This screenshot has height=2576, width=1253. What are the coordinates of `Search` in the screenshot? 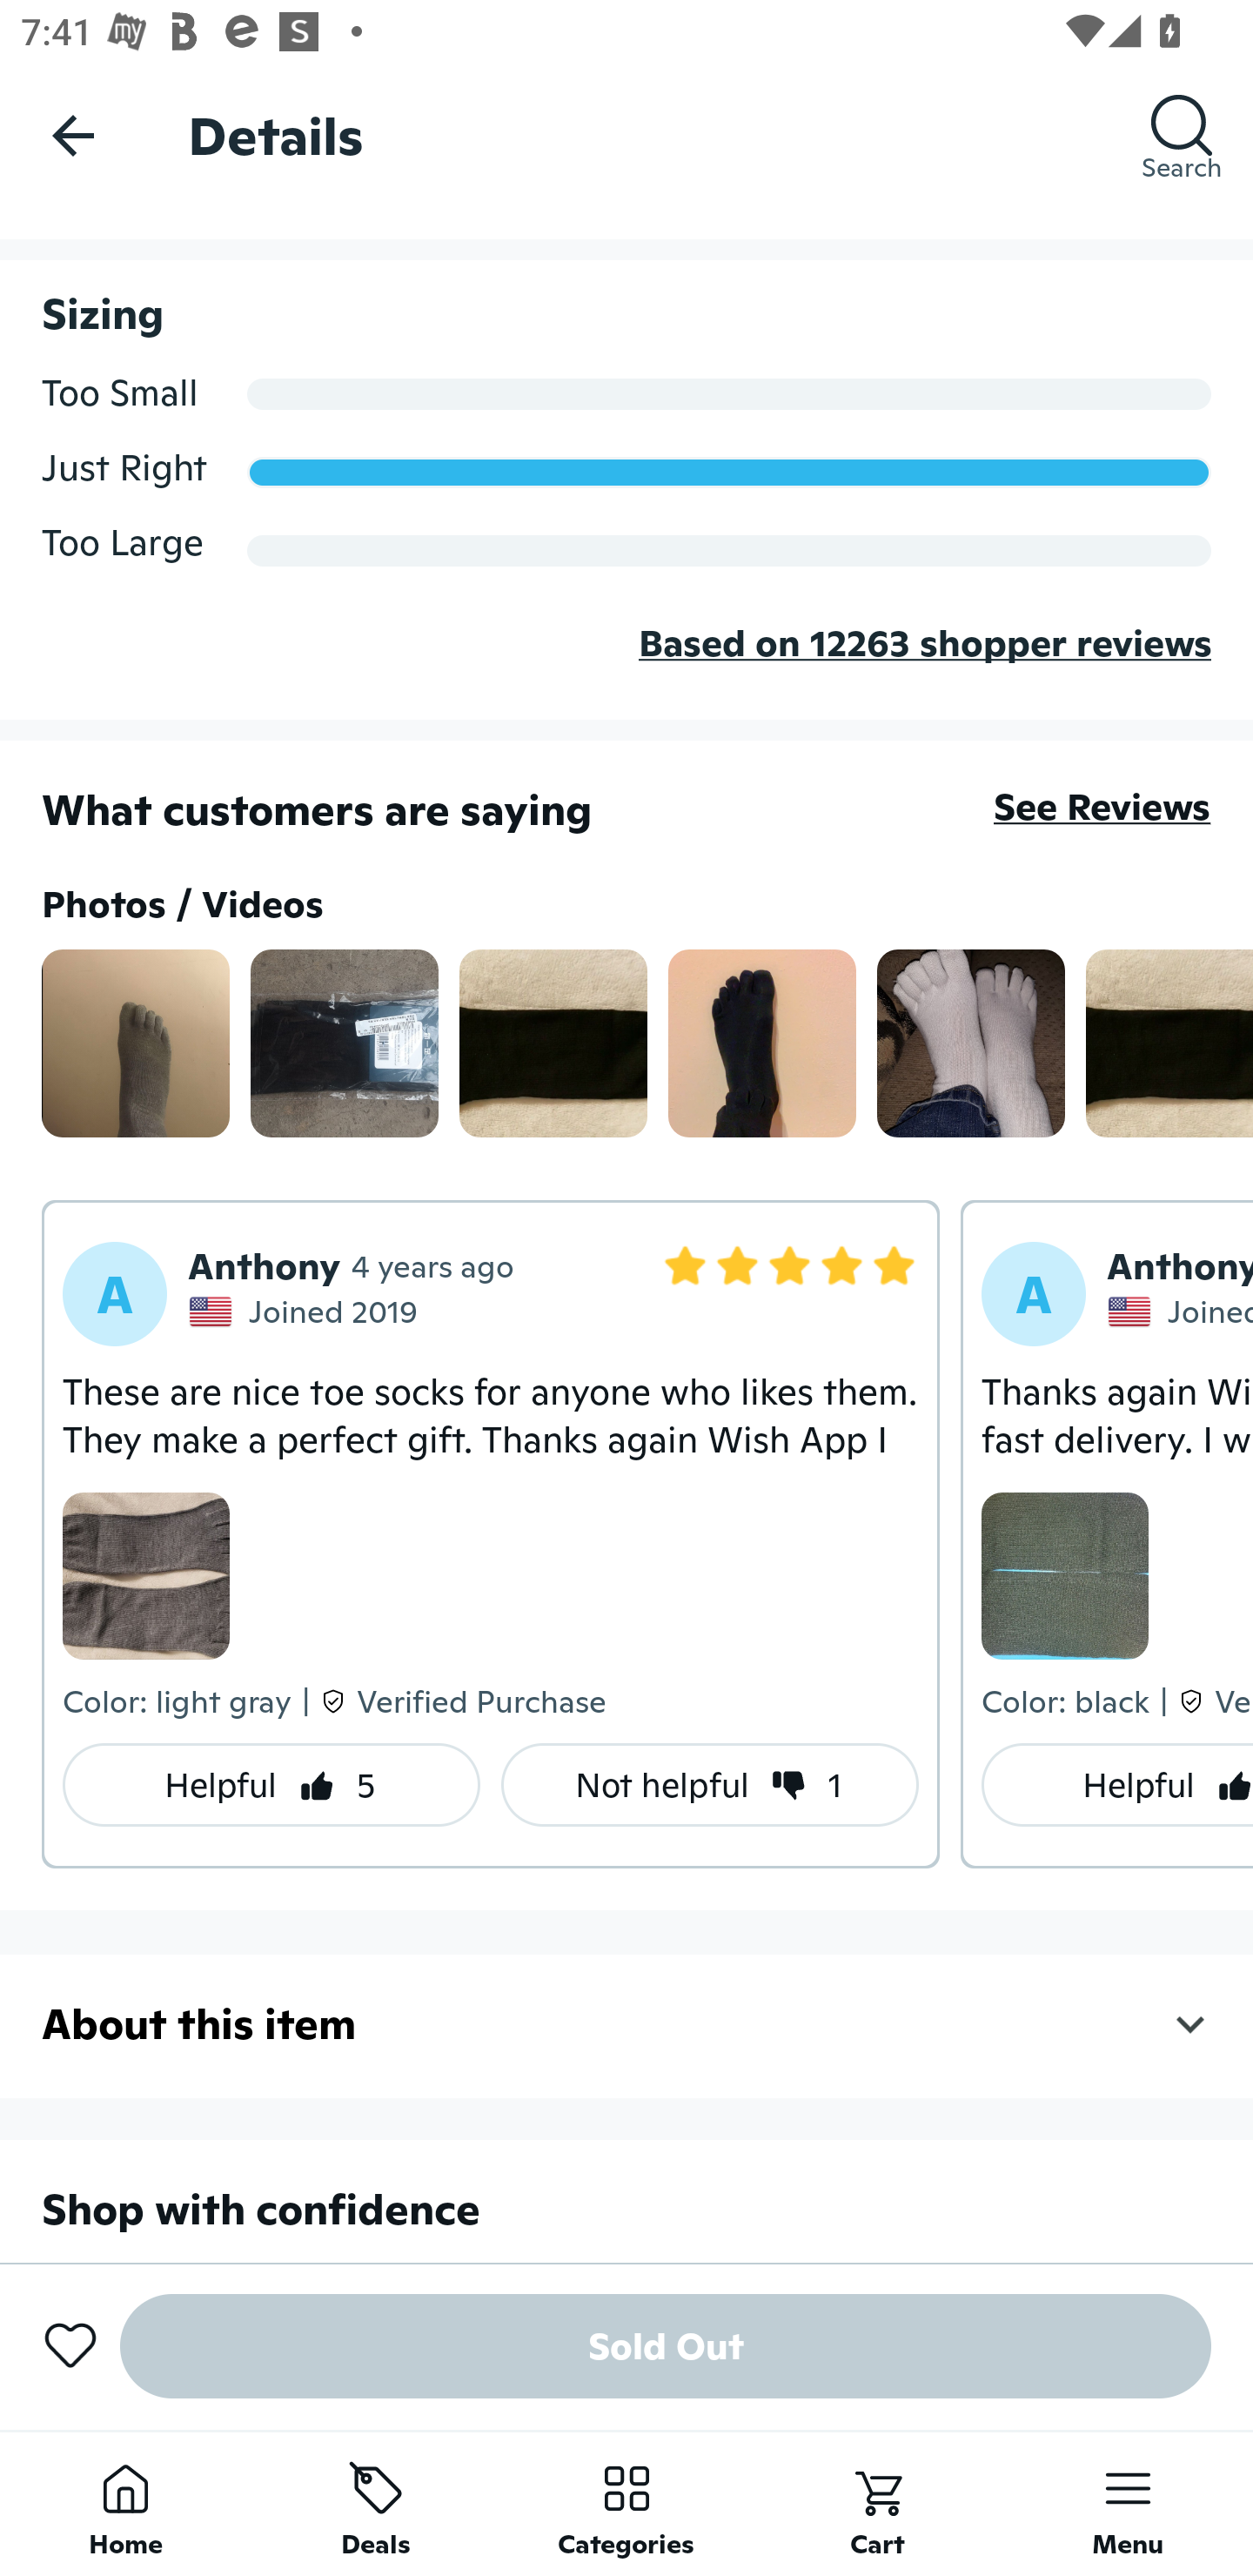 It's located at (1182, 135).